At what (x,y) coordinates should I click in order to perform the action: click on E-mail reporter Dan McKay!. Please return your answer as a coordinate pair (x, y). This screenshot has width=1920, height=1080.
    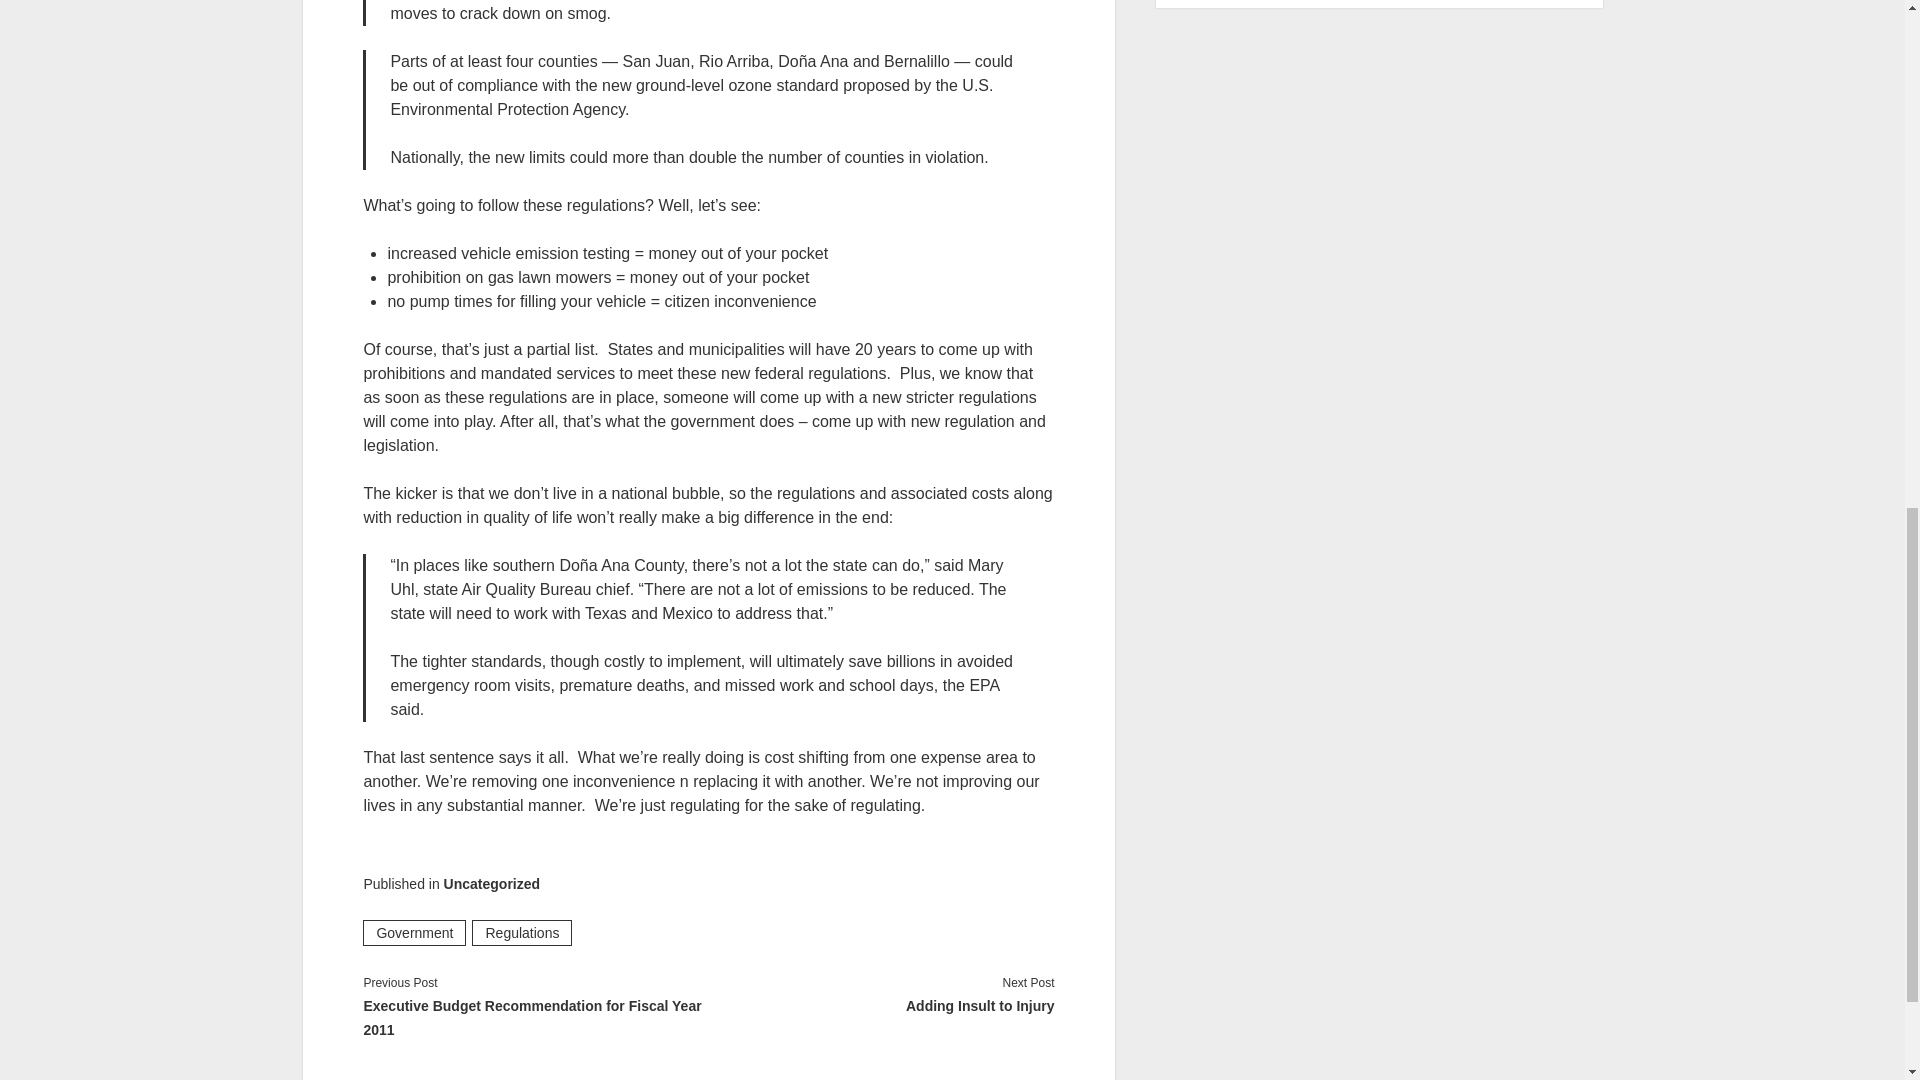
    Looking at the image, I should click on (698, 601).